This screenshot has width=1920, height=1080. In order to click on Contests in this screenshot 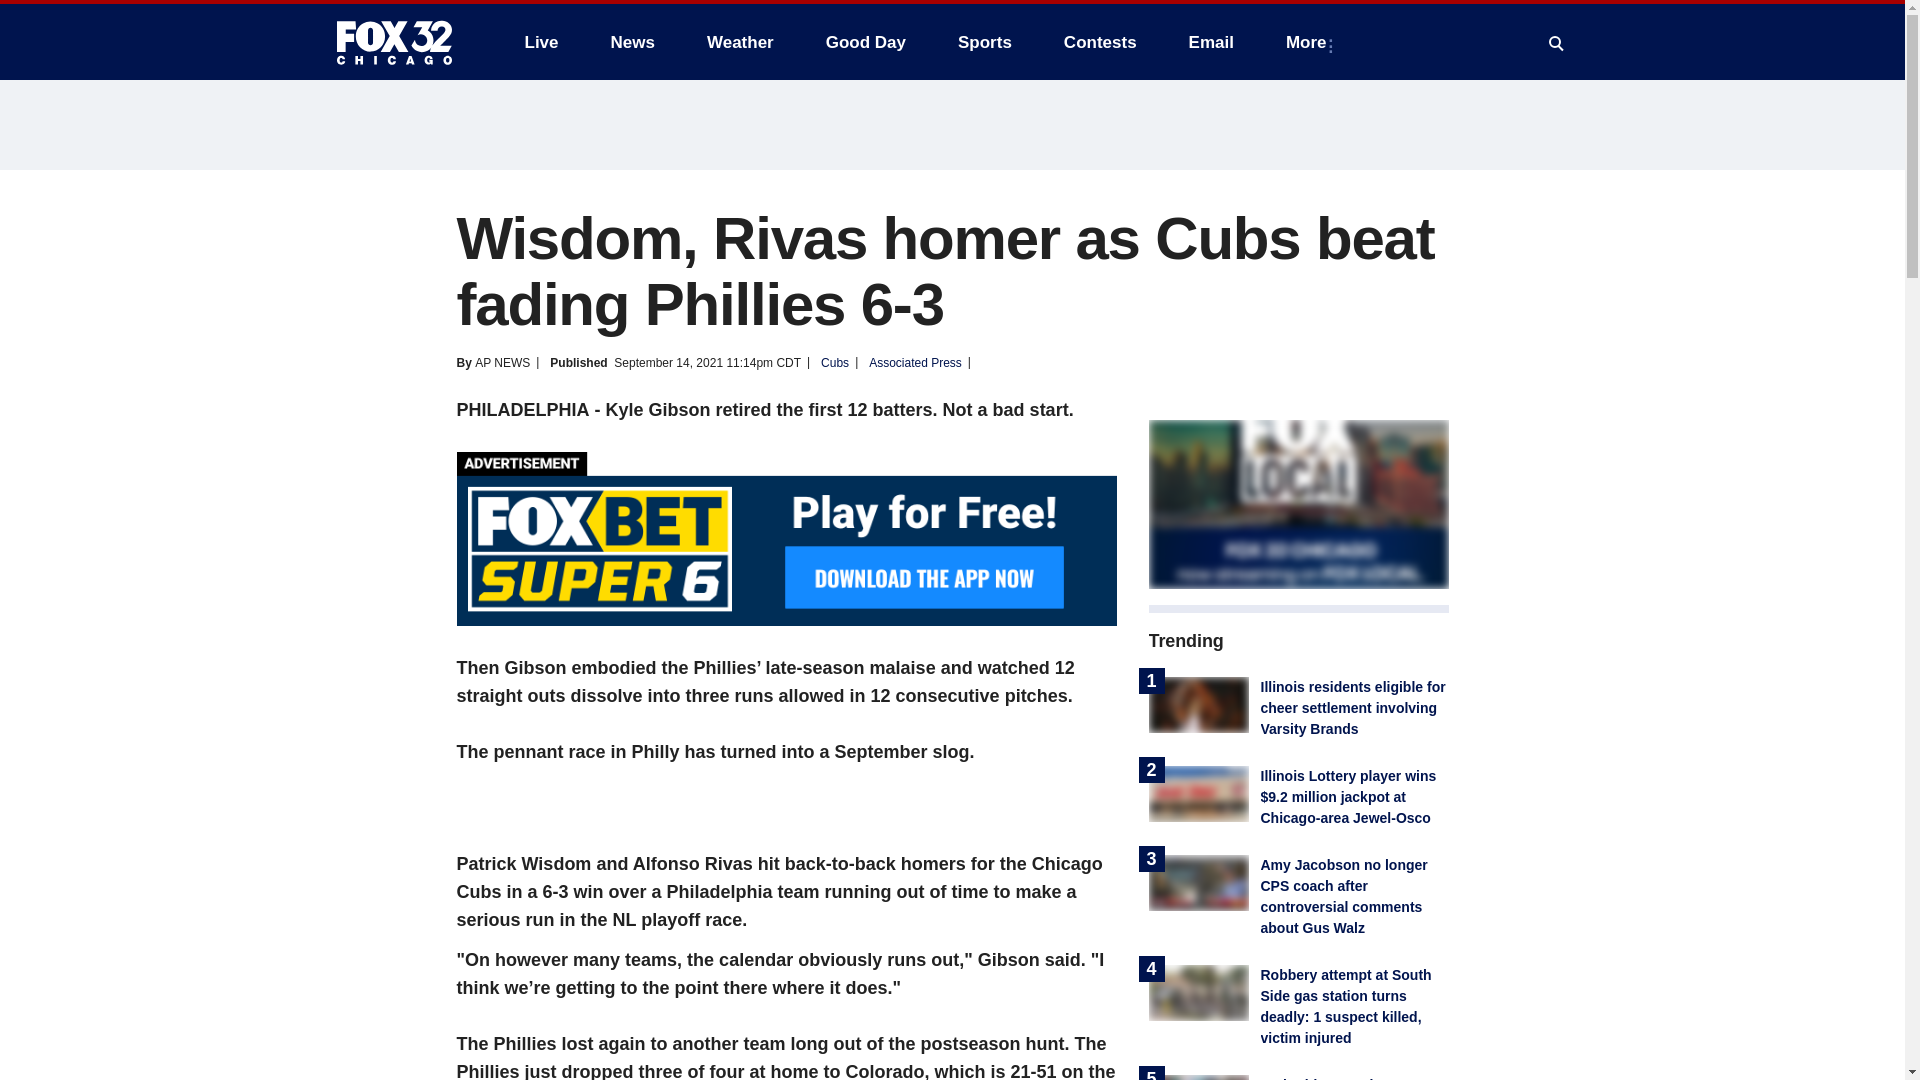, I will do `click(1100, 42)`.